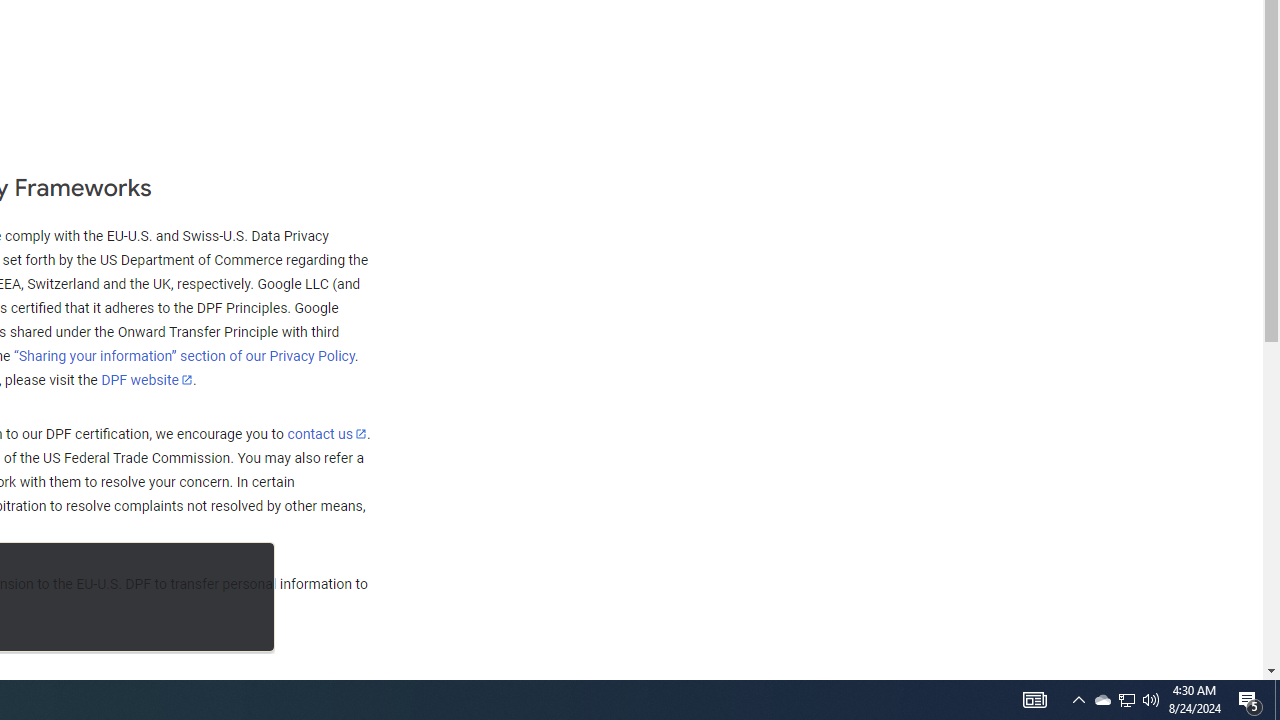 This screenshot has width=1280, height=720. What do you see at coordinates (326, 433) in the screenshot?
I see `contact us` at bounding box center [326, 433].